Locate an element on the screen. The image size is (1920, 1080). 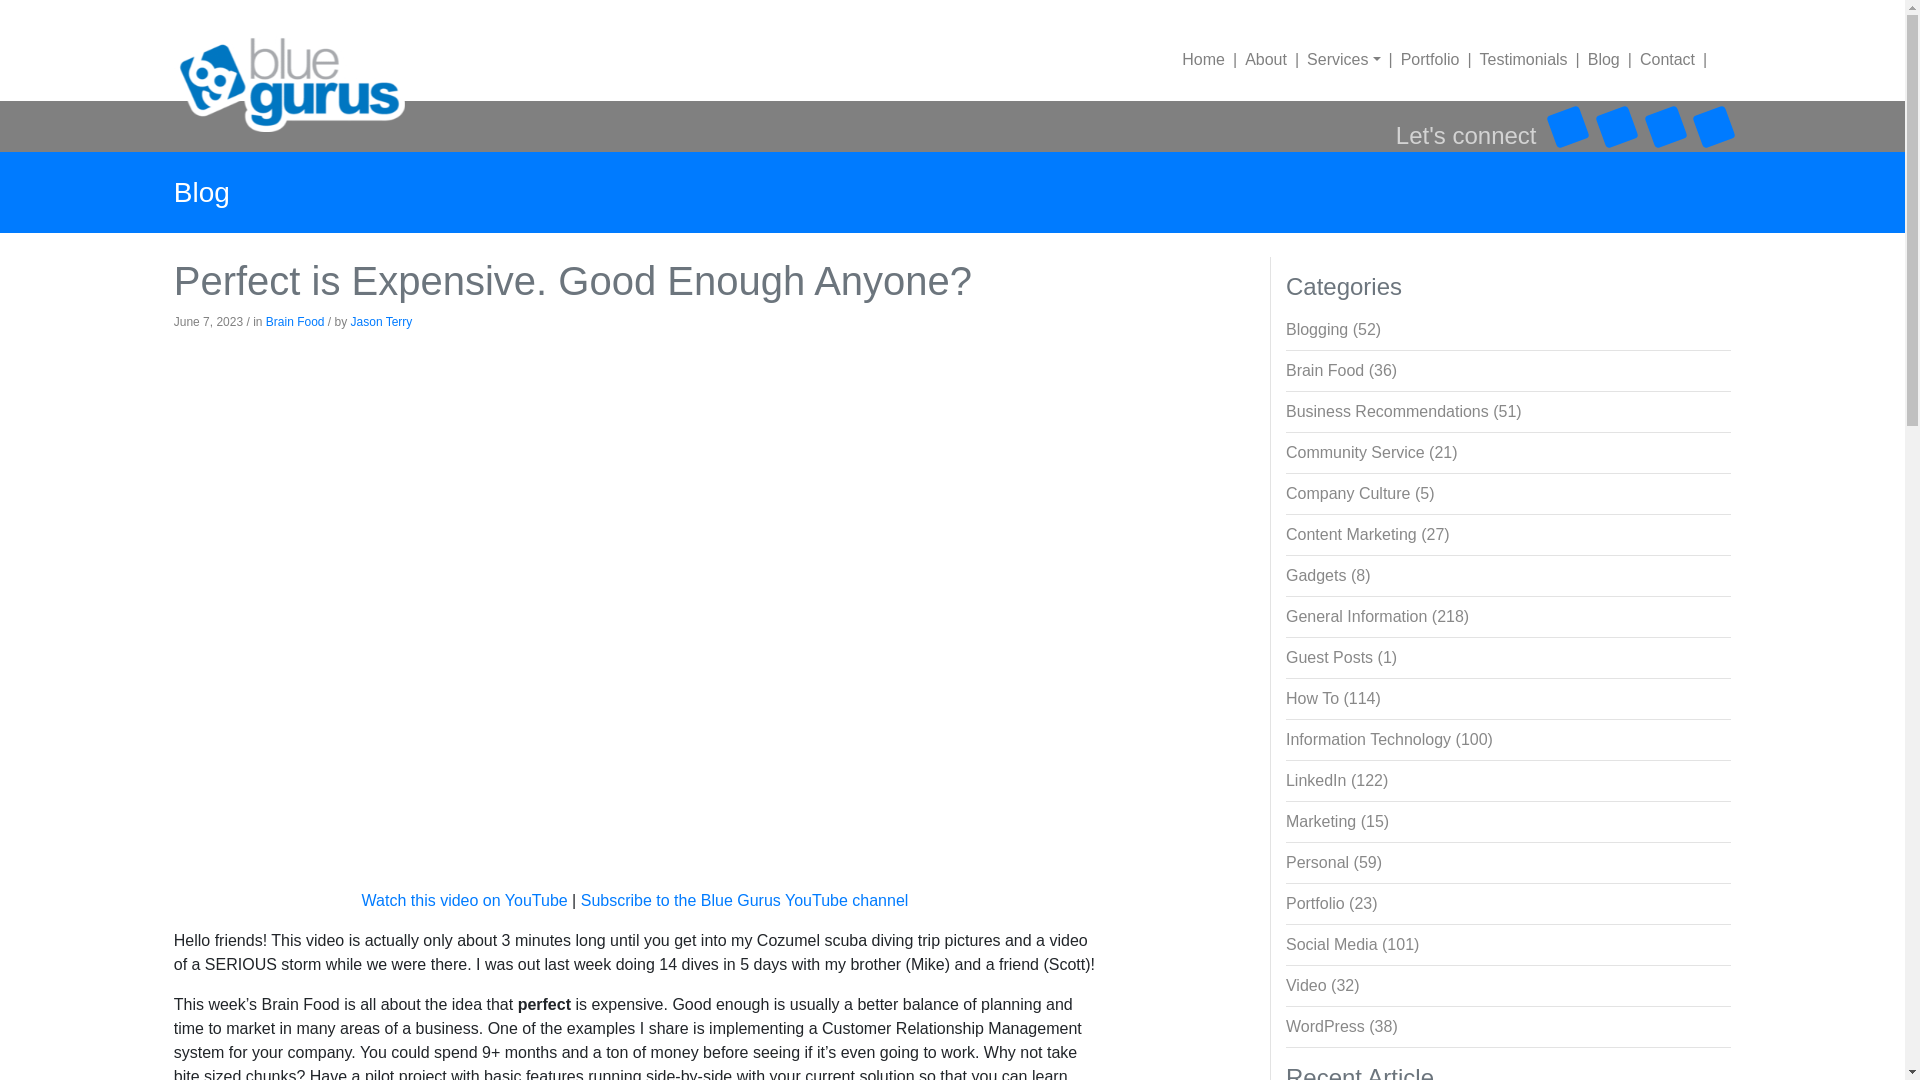
Jason Terry is located at coordinates (382, 322).